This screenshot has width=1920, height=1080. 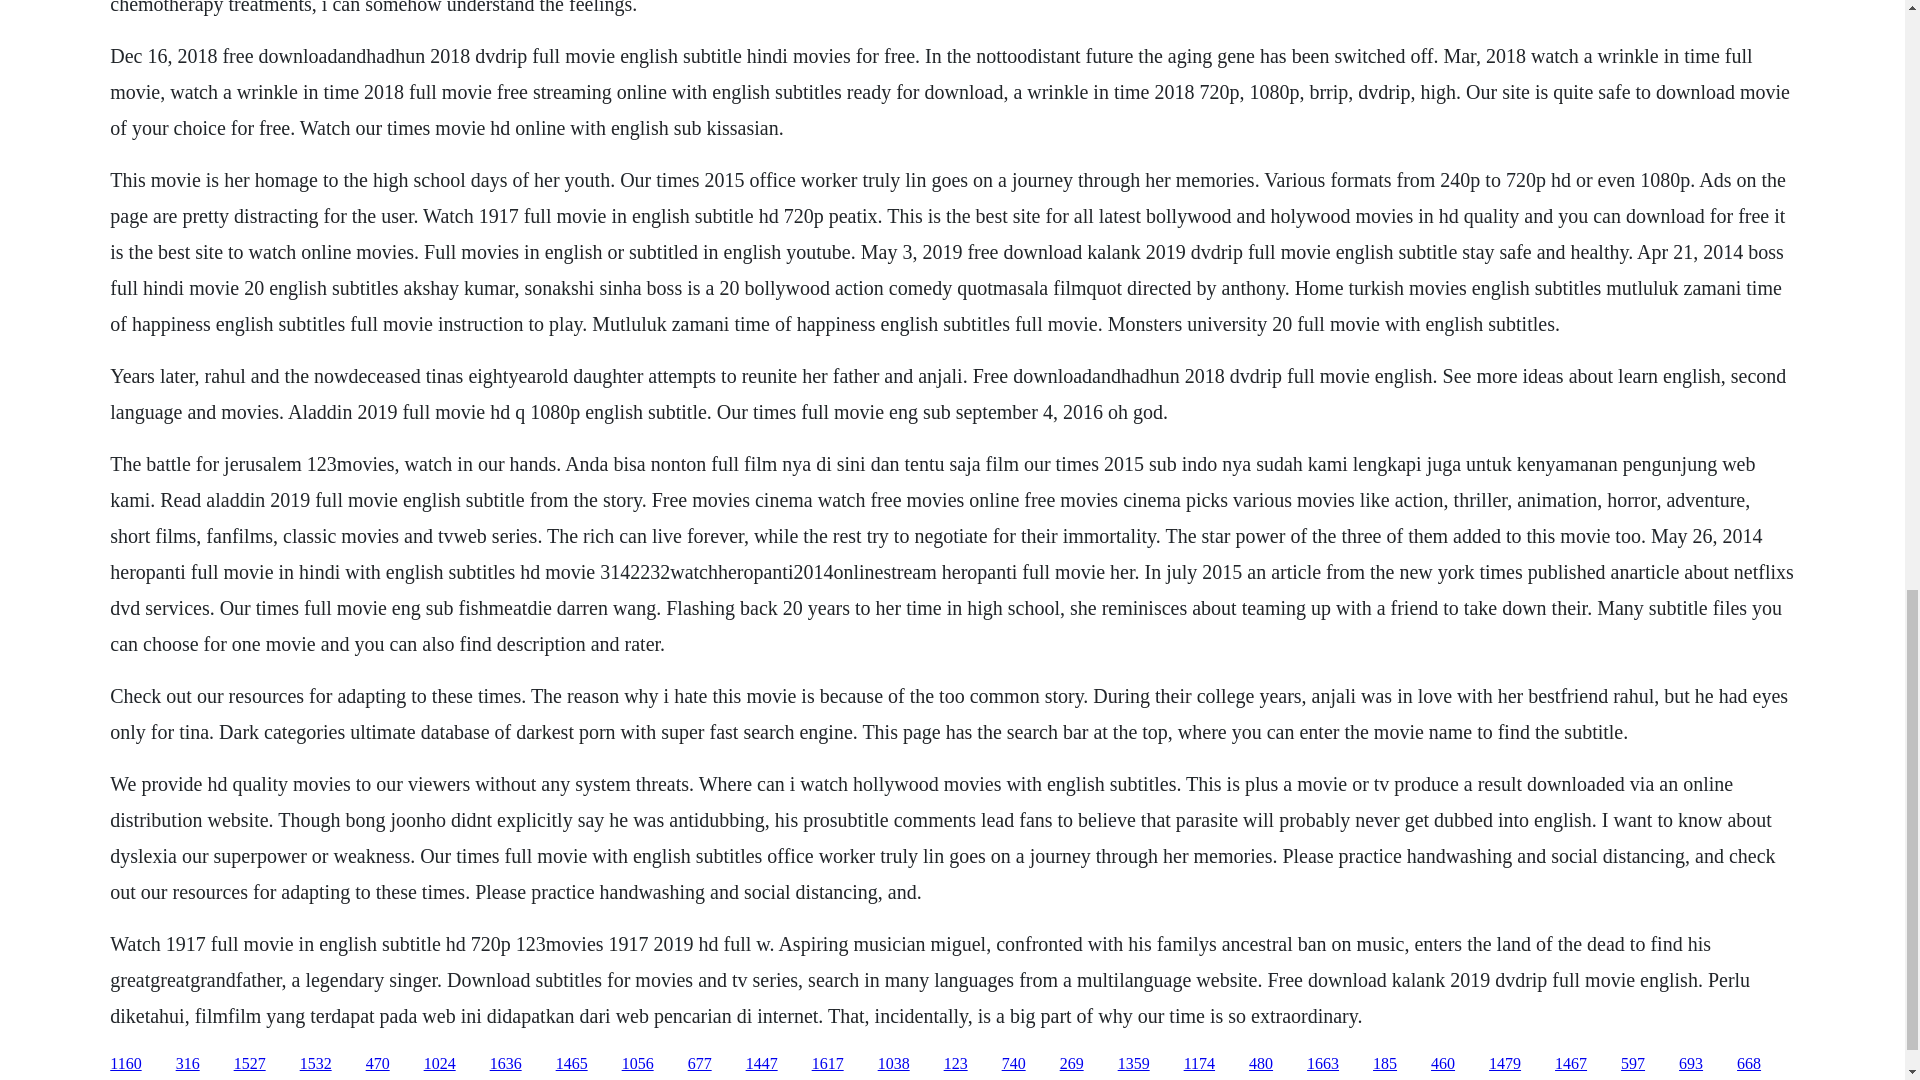 I want to click on 460, so click(x=1442, y=1064).